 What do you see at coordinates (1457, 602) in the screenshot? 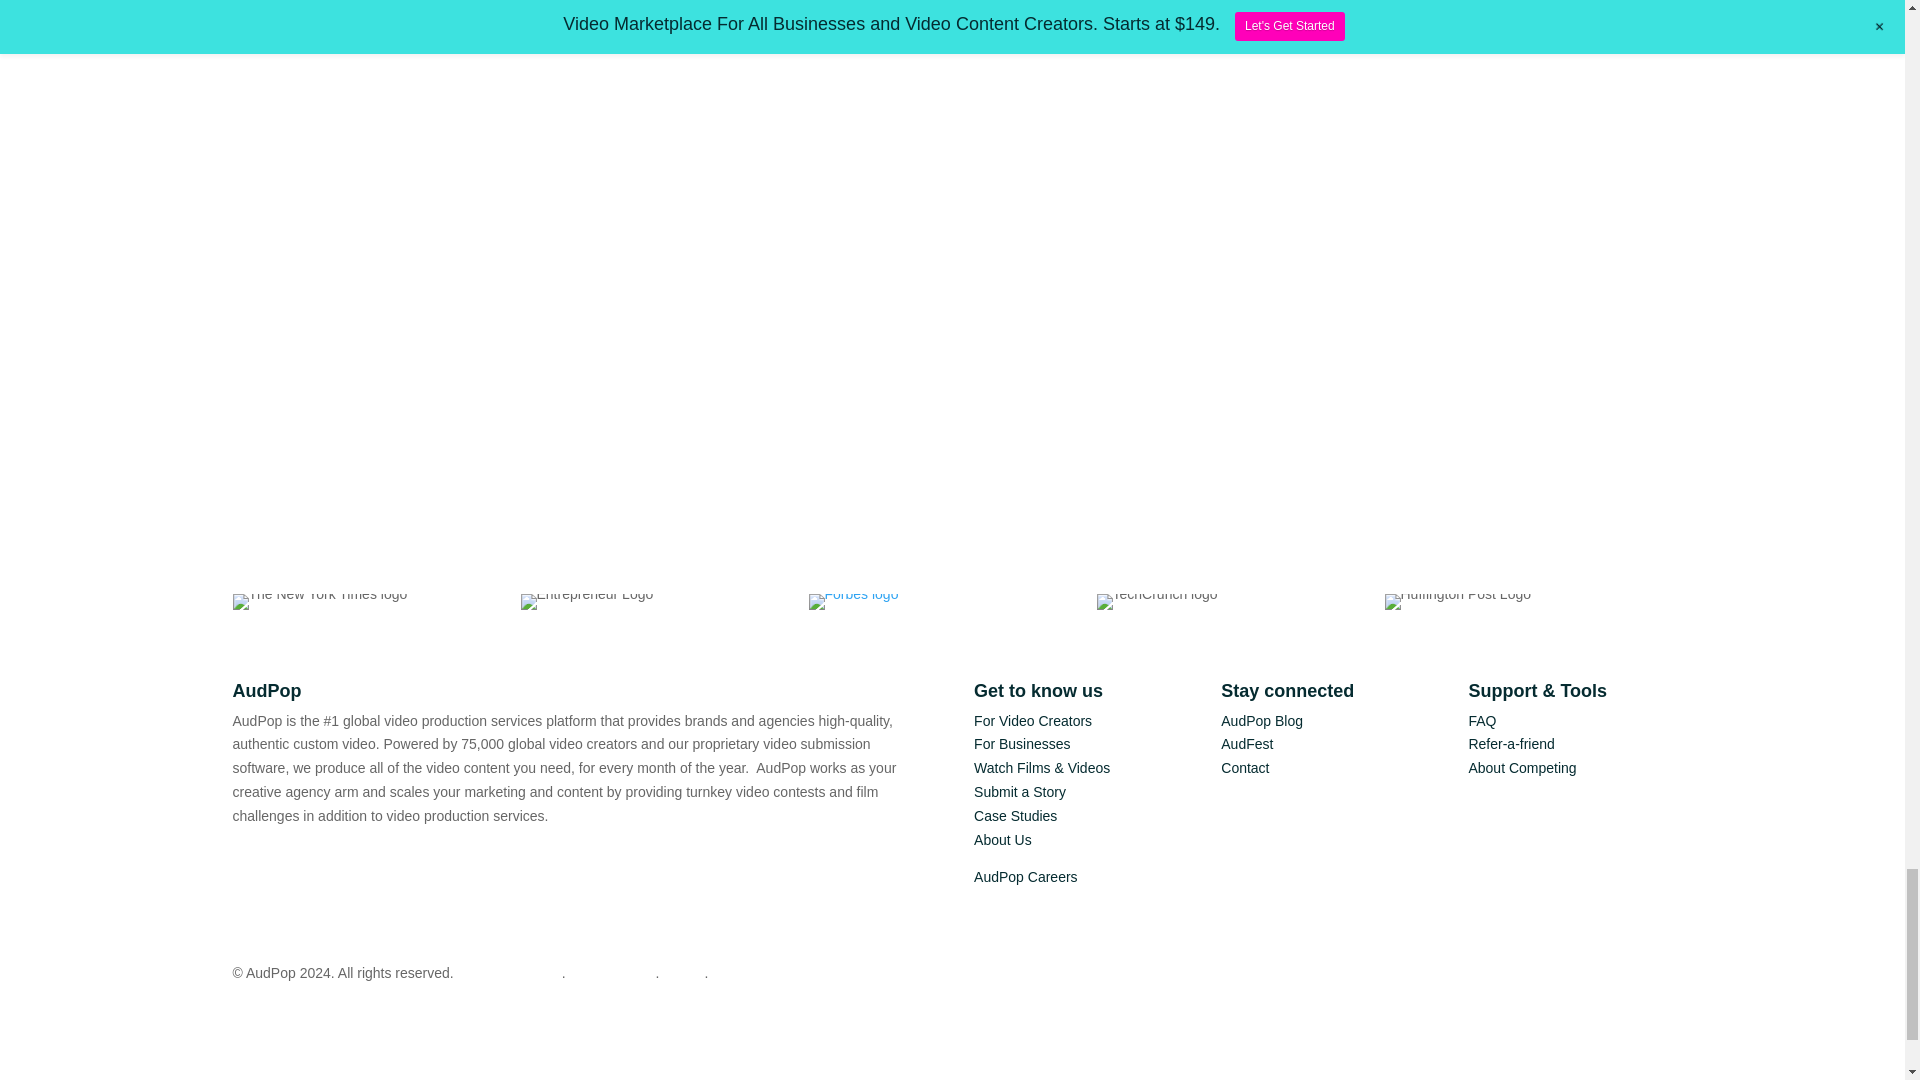
I see `huffpost-logo` at bounding box center [1457, 602].